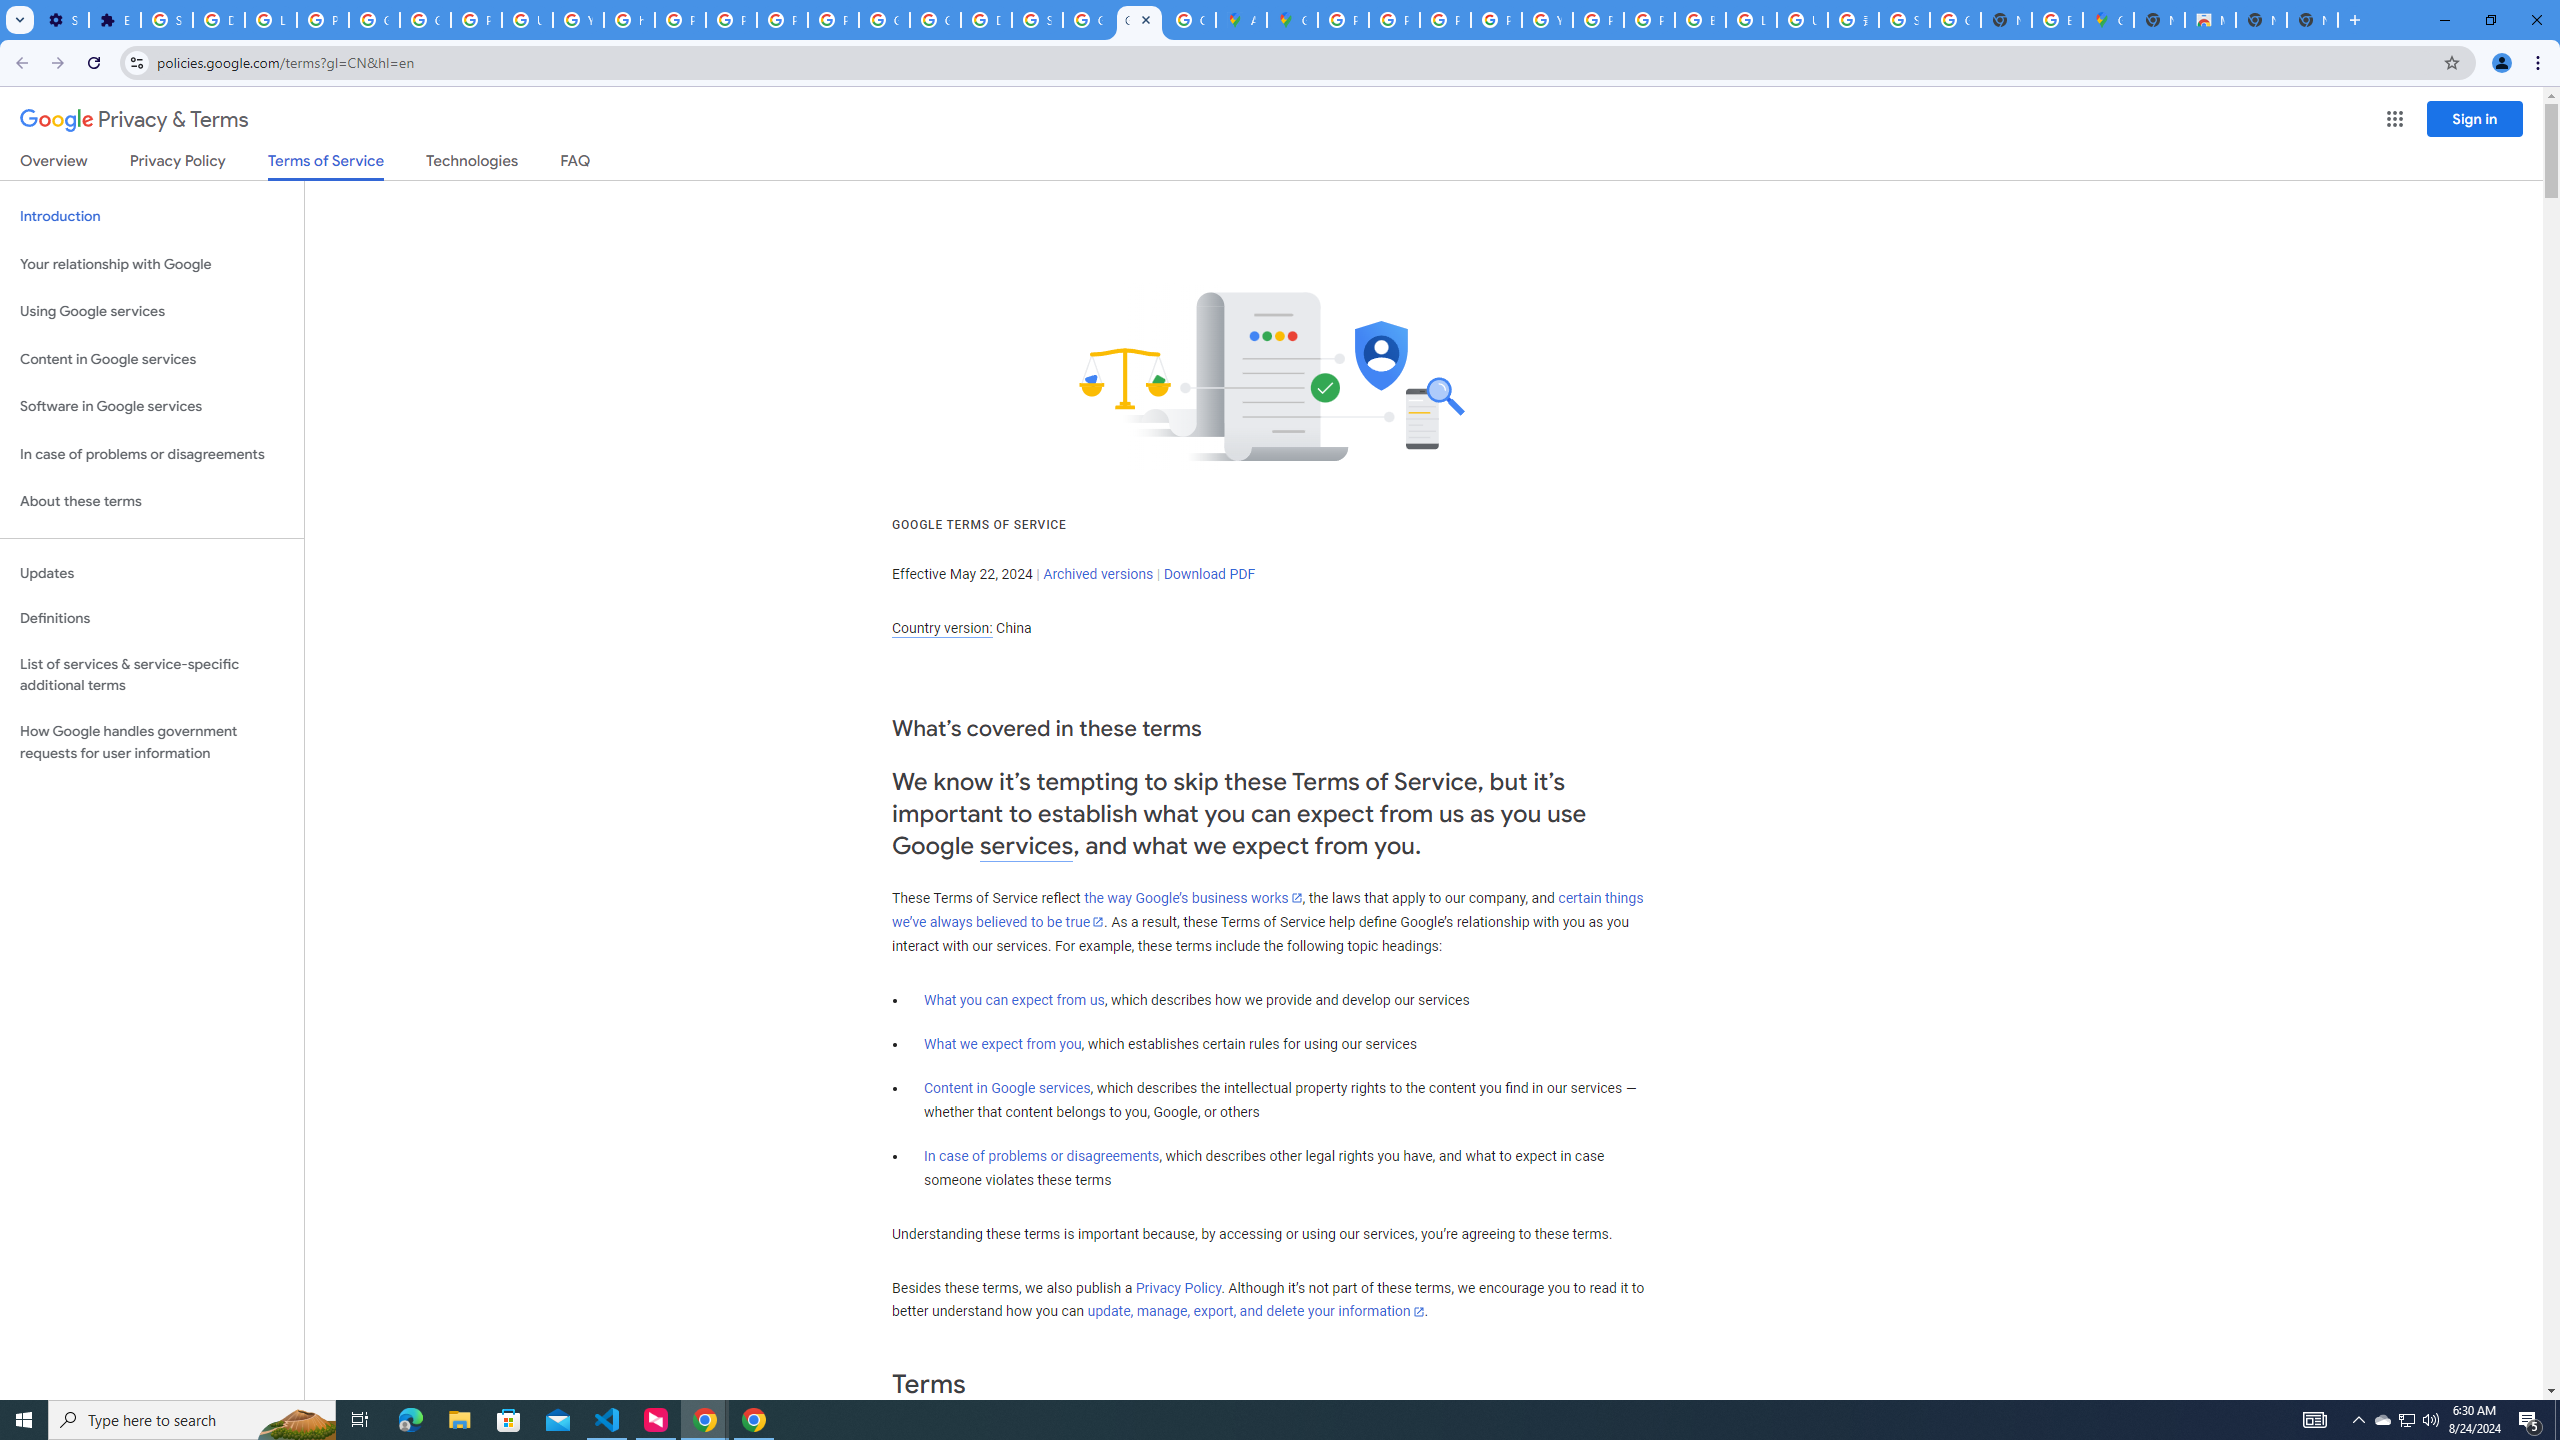  What do you see at coordinates (2312, 20) in the screenshot?
I see `New Tab` at bounding box center [2312, 20].